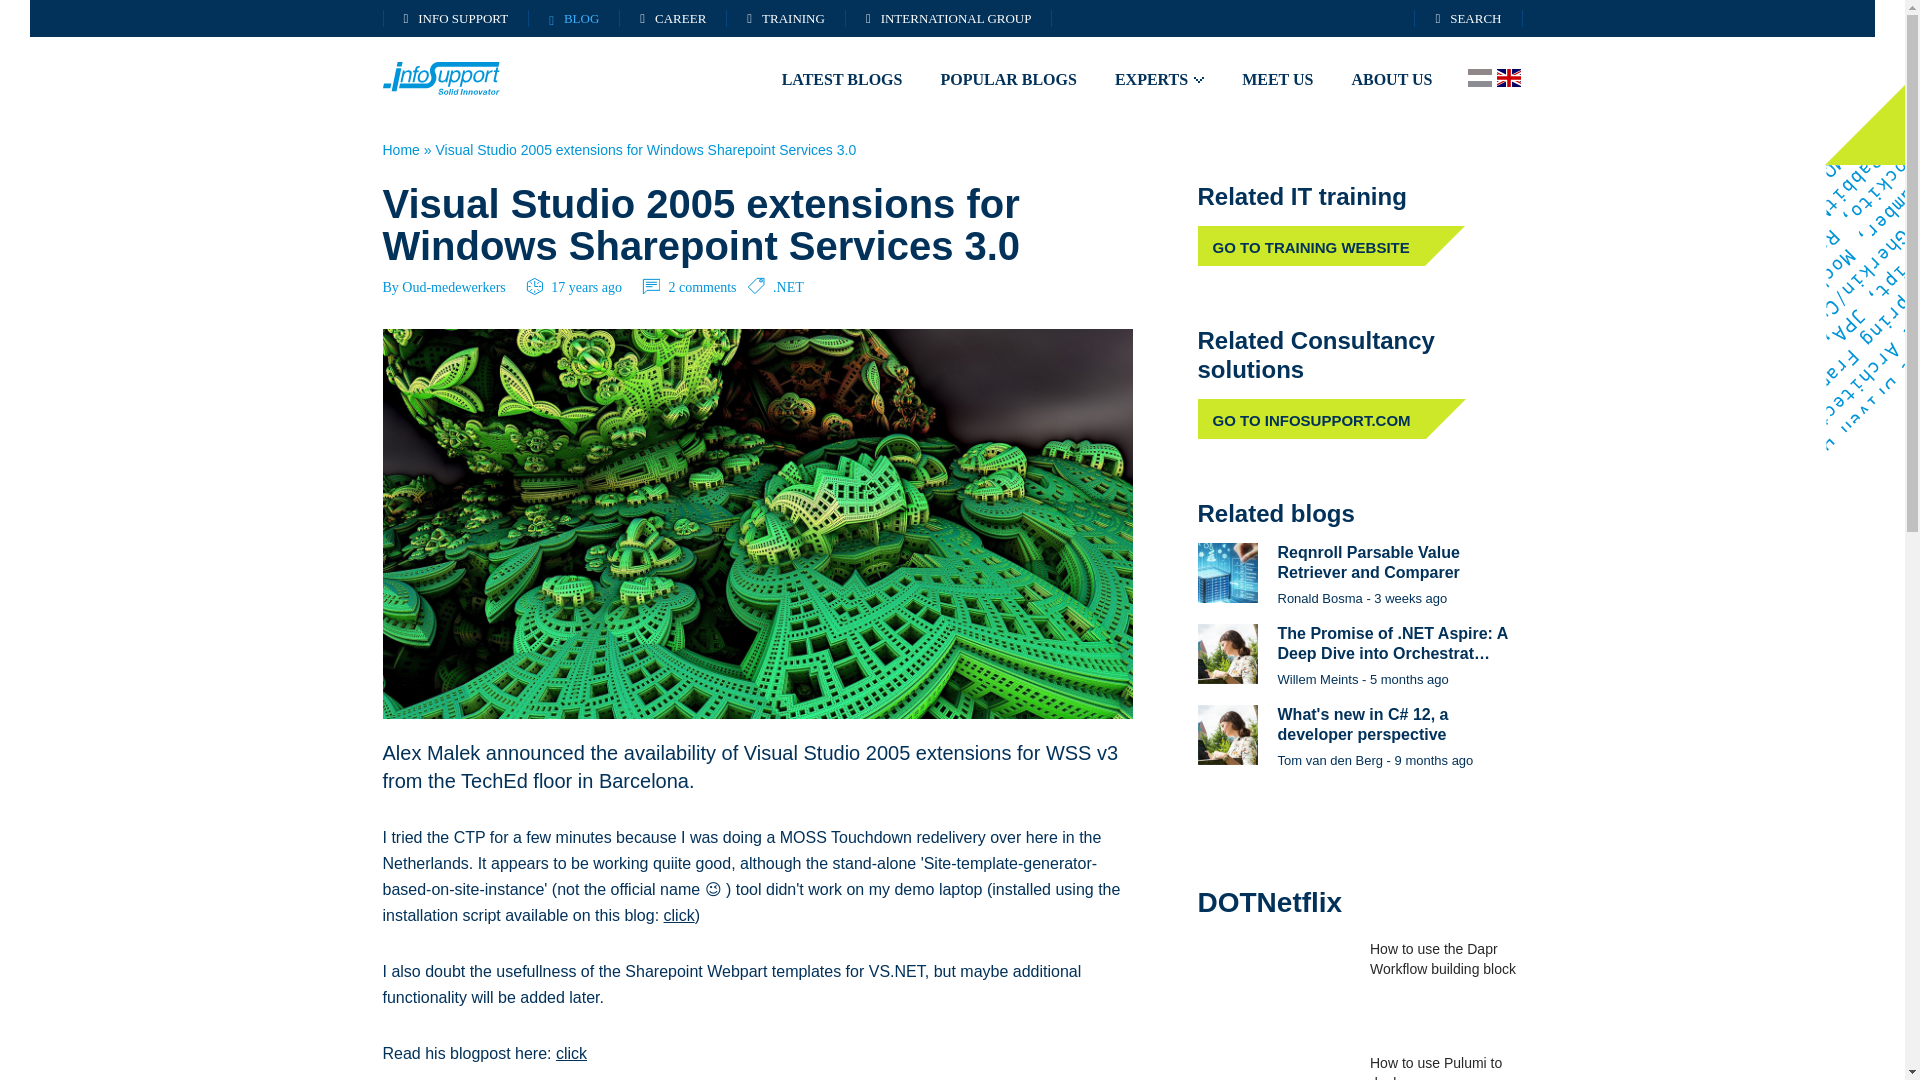 This screenshot has width=1920, height=1080. What do you see at coordinates (842, 79) in the screenshot?
I see `LATEST BLOGS` at bounding box center [842, 79].